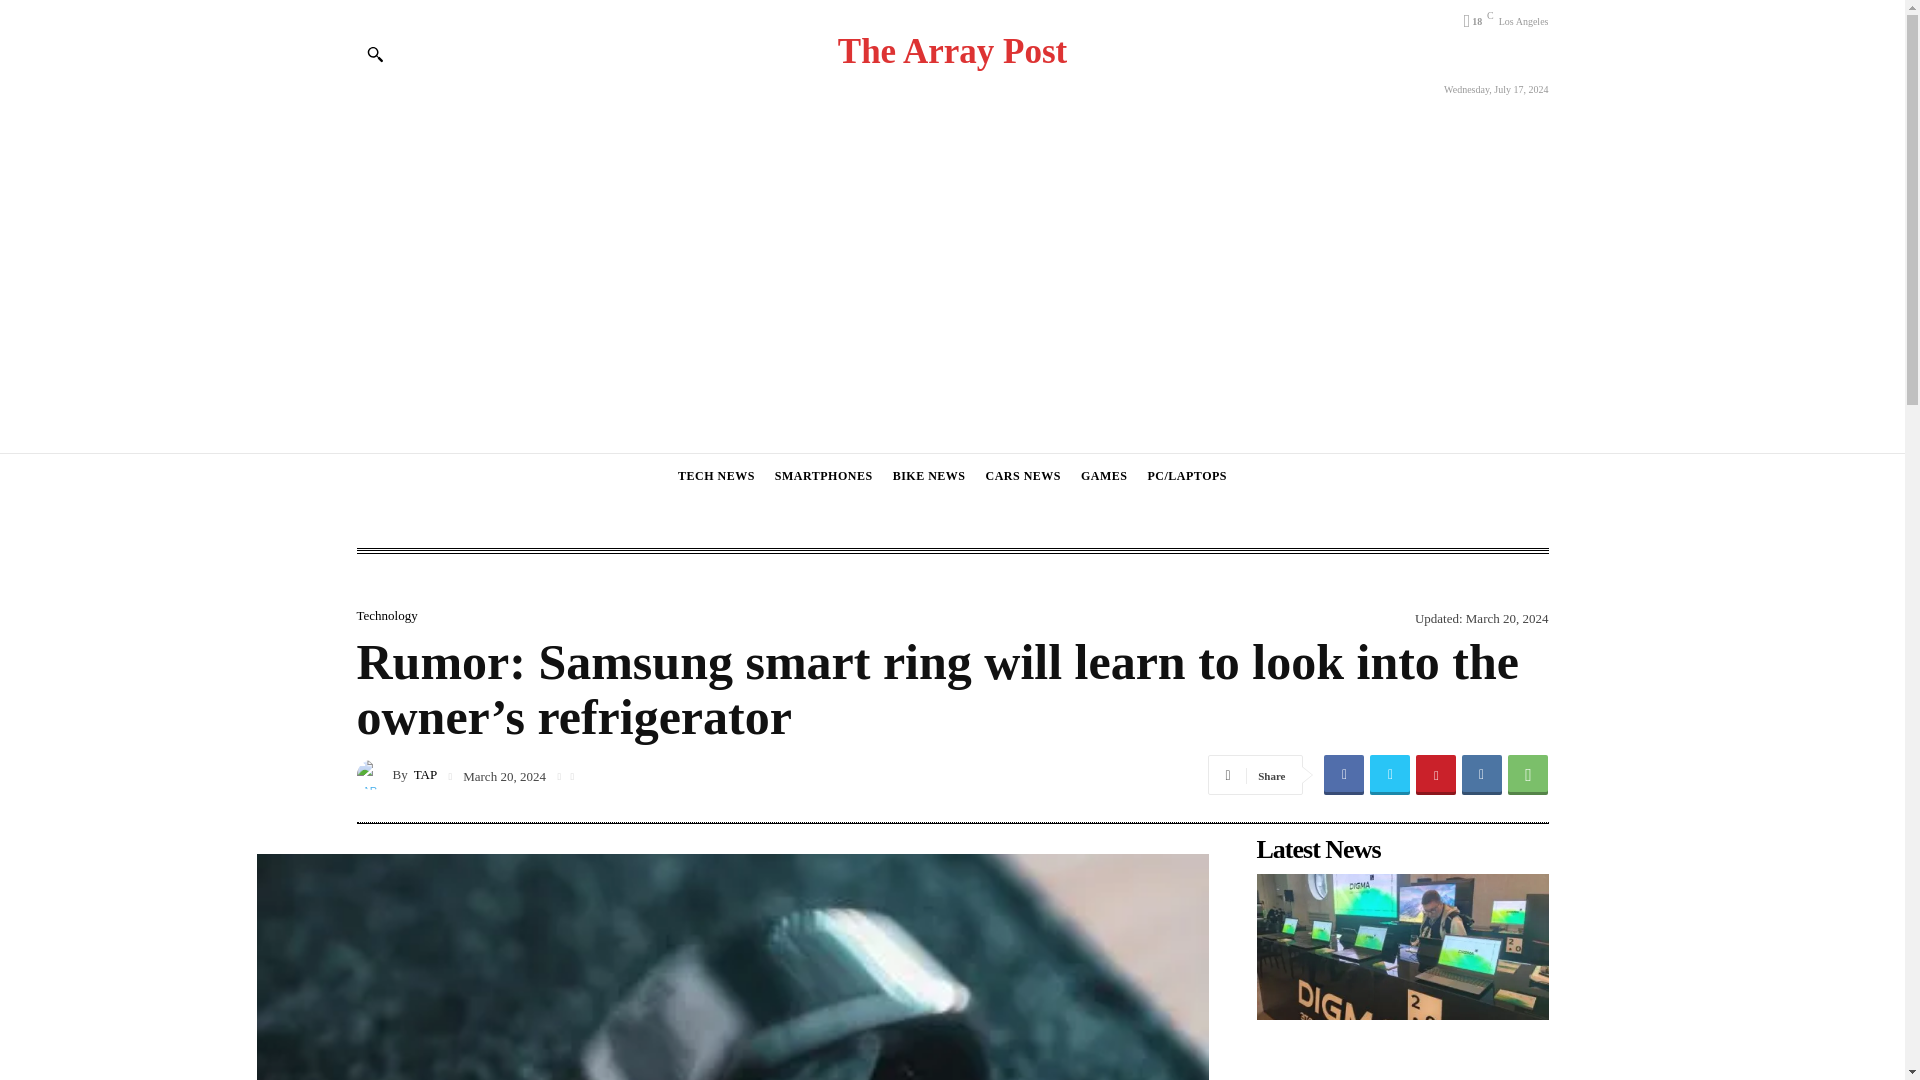 The height and width of the screenshot is (1080, 1920). What do you see at coordinates (1436, 774) in the screenshot?
I see `Pinterest` at bounding box center [1436, 774].